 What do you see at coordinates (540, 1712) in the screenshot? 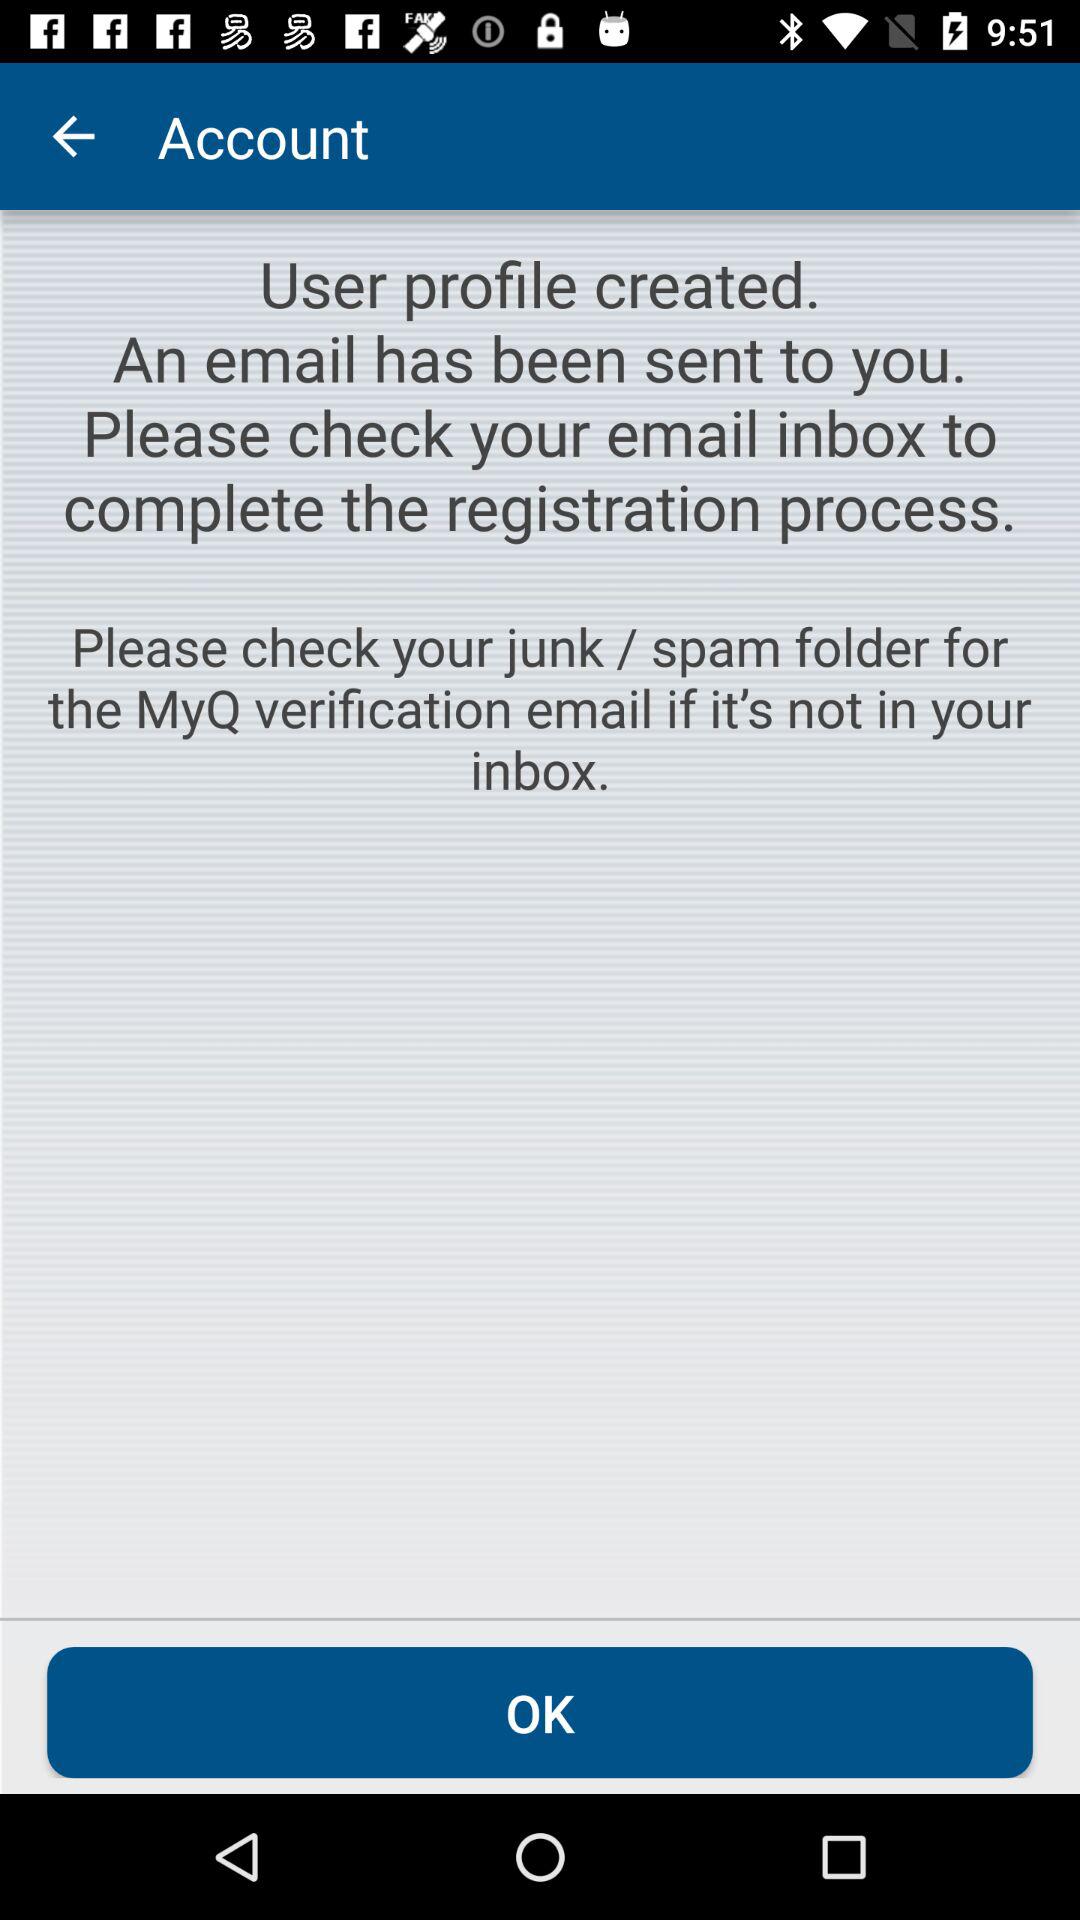
I see `scroll until the ok item` at bounding box center [540, 1712].